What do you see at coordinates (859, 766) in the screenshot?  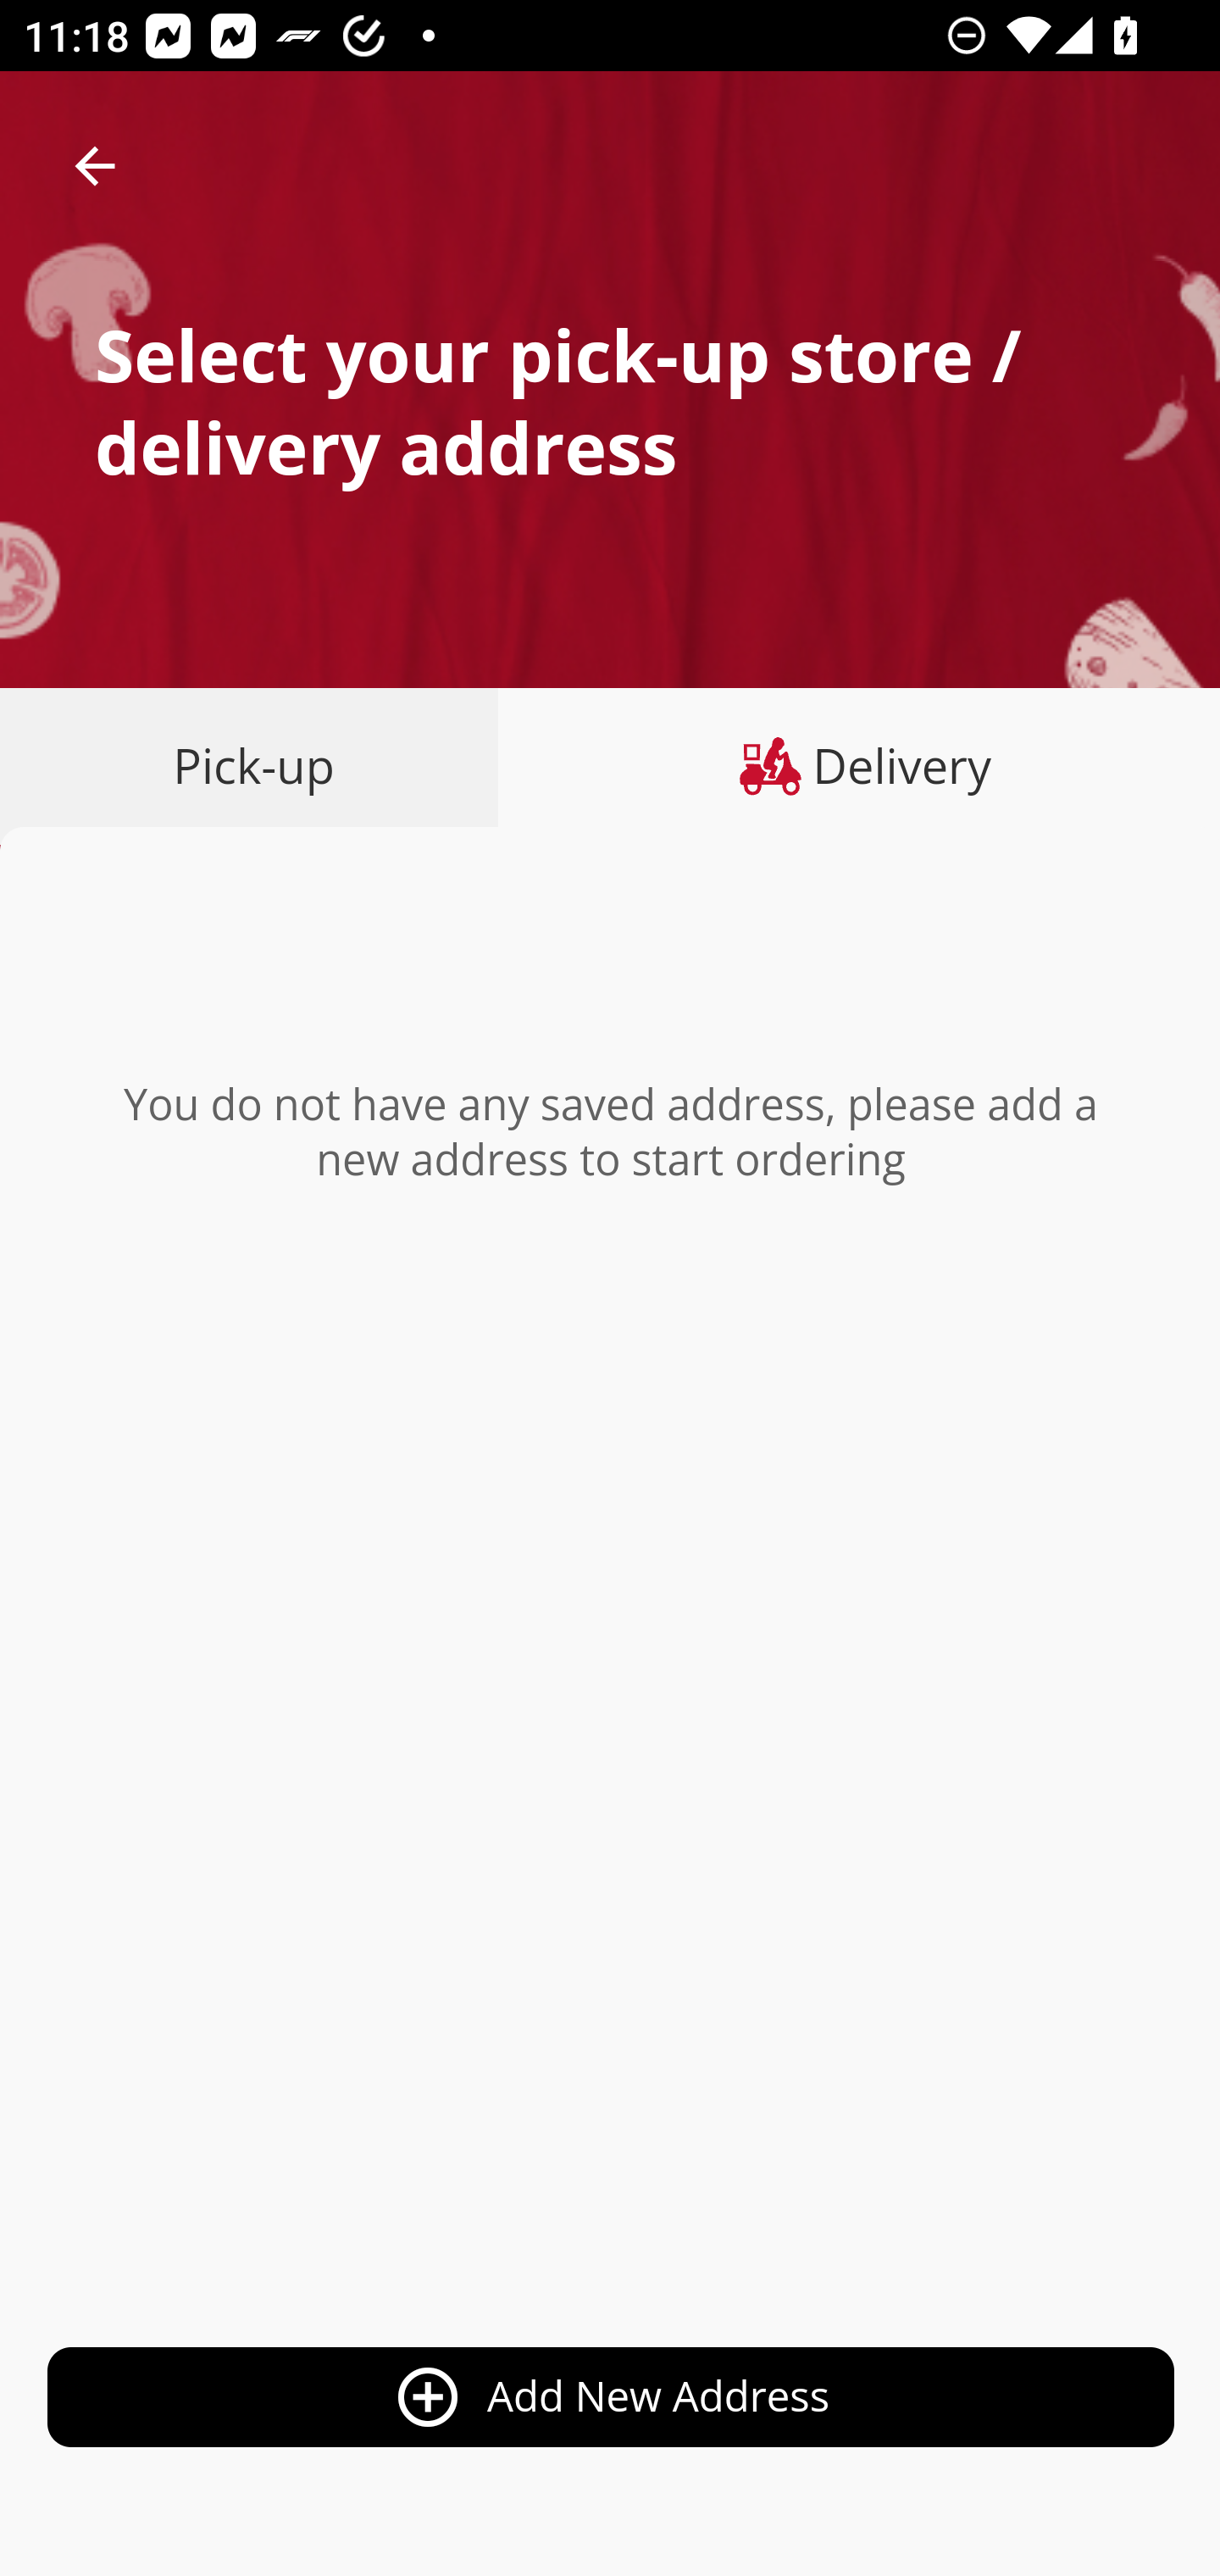 I see `Delivery` at bounding box center [859, 766].